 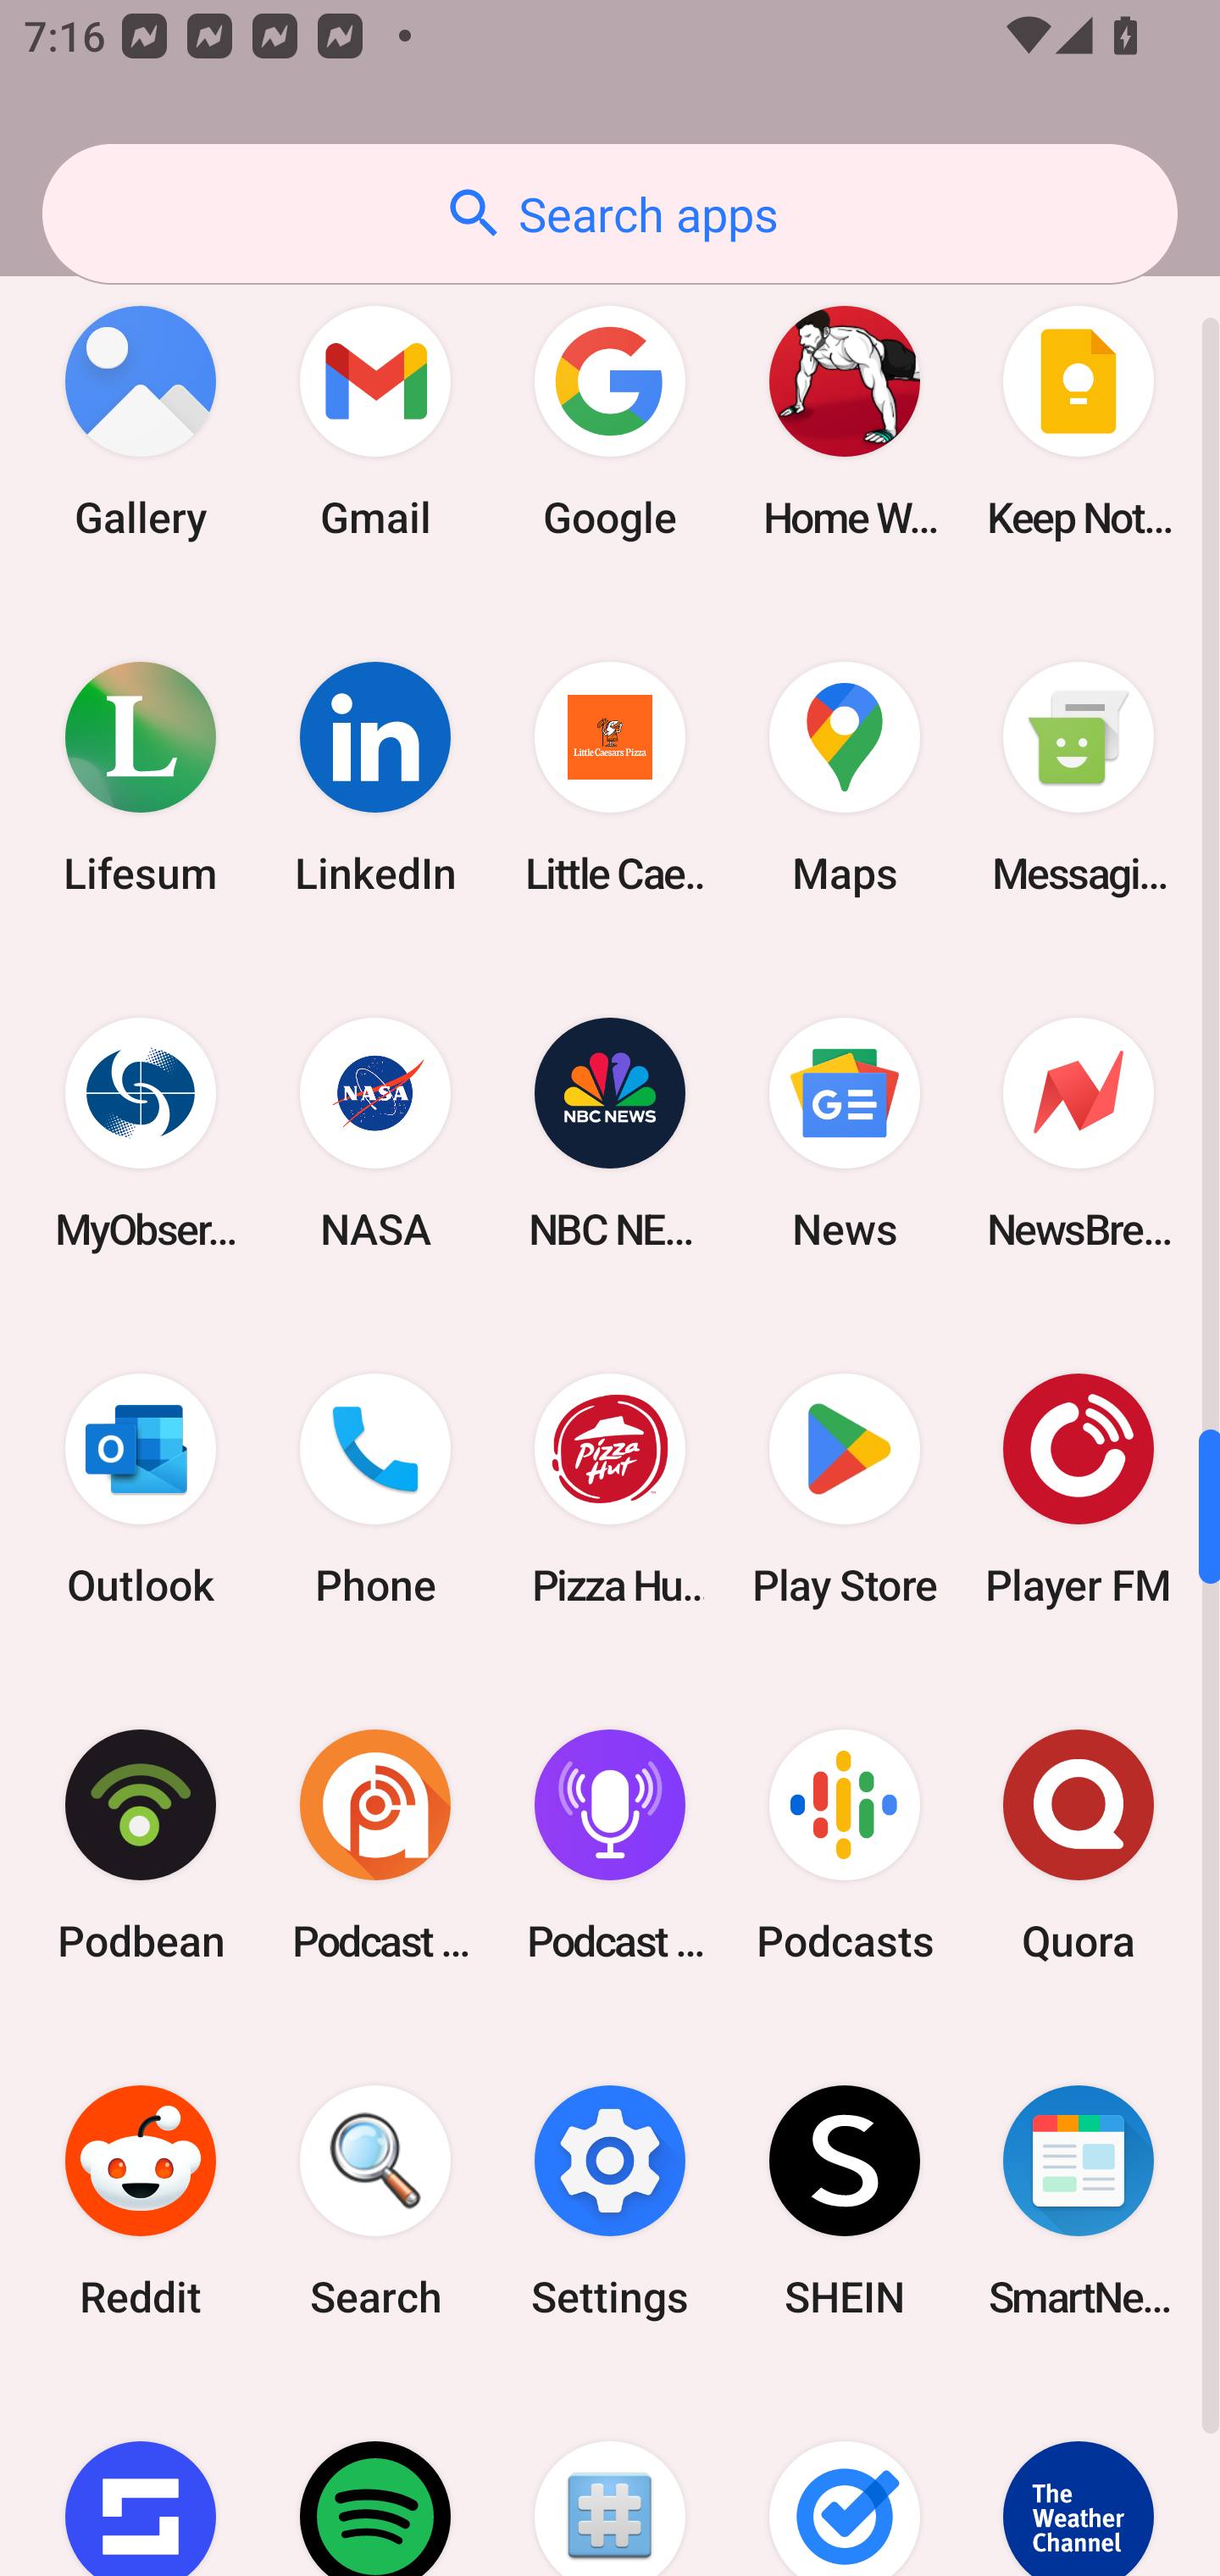 I want to click on Podcast Player, so click(x=610, y=1846).